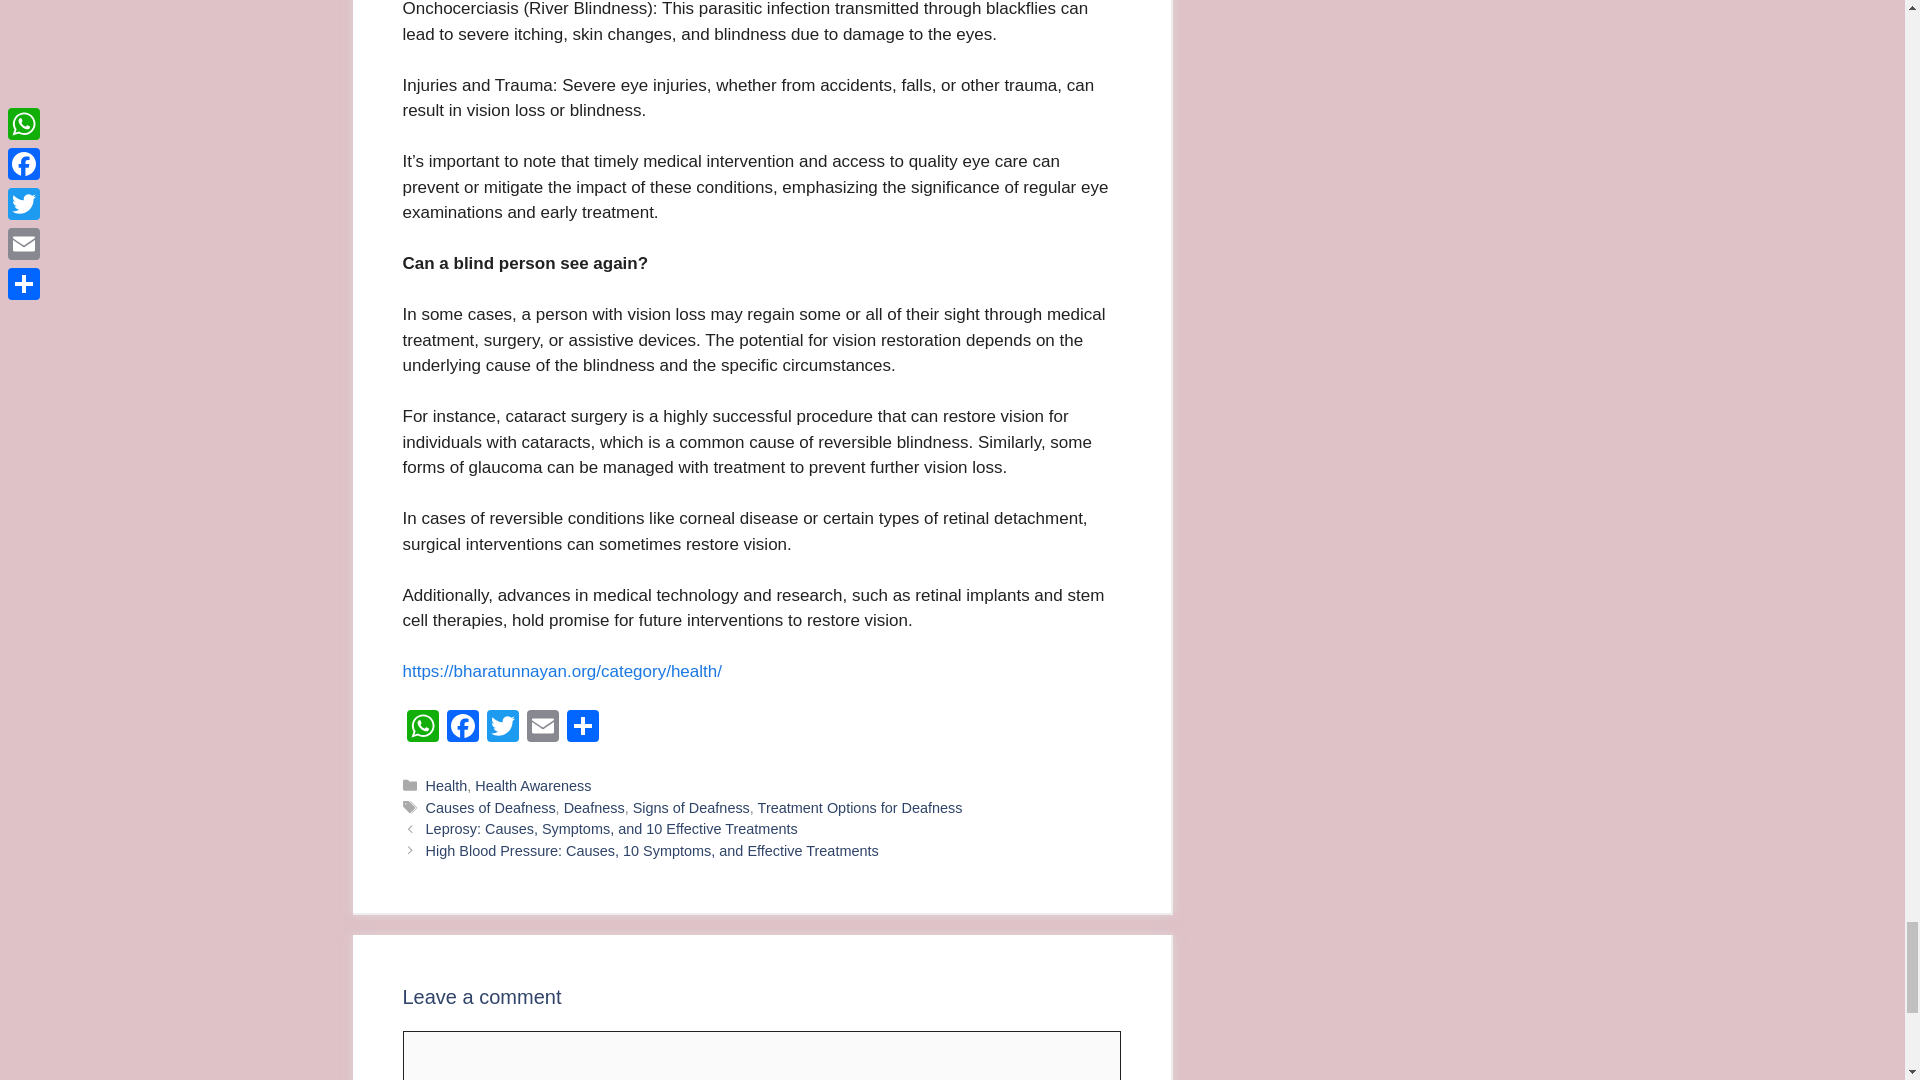 Image resolution: width=1920 pixels, height=1080 pixels. What do you see at coordinates (421, 728) in the screenshot?
I see `WhatsApp` at bounding box center [421, 728].